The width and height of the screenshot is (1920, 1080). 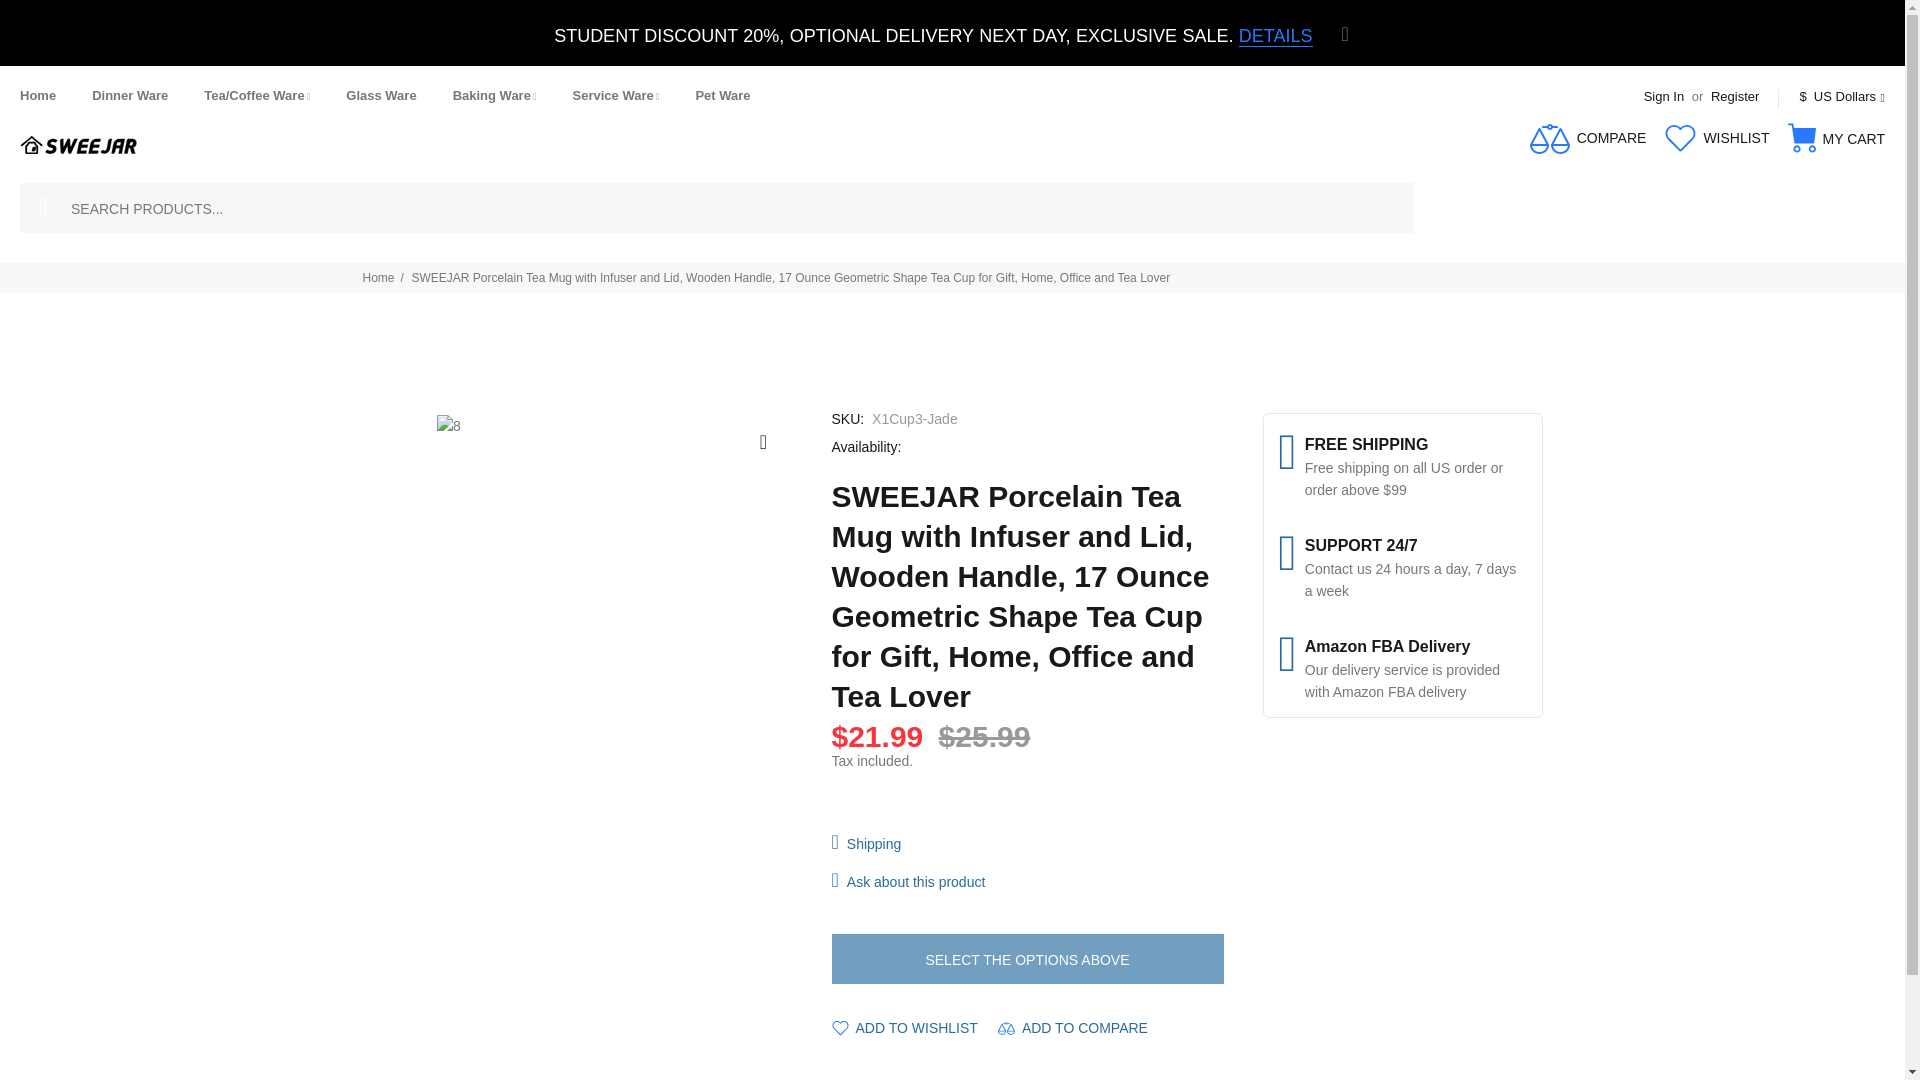 I want to click on Dinner Ware, so click(x=130, y=95).